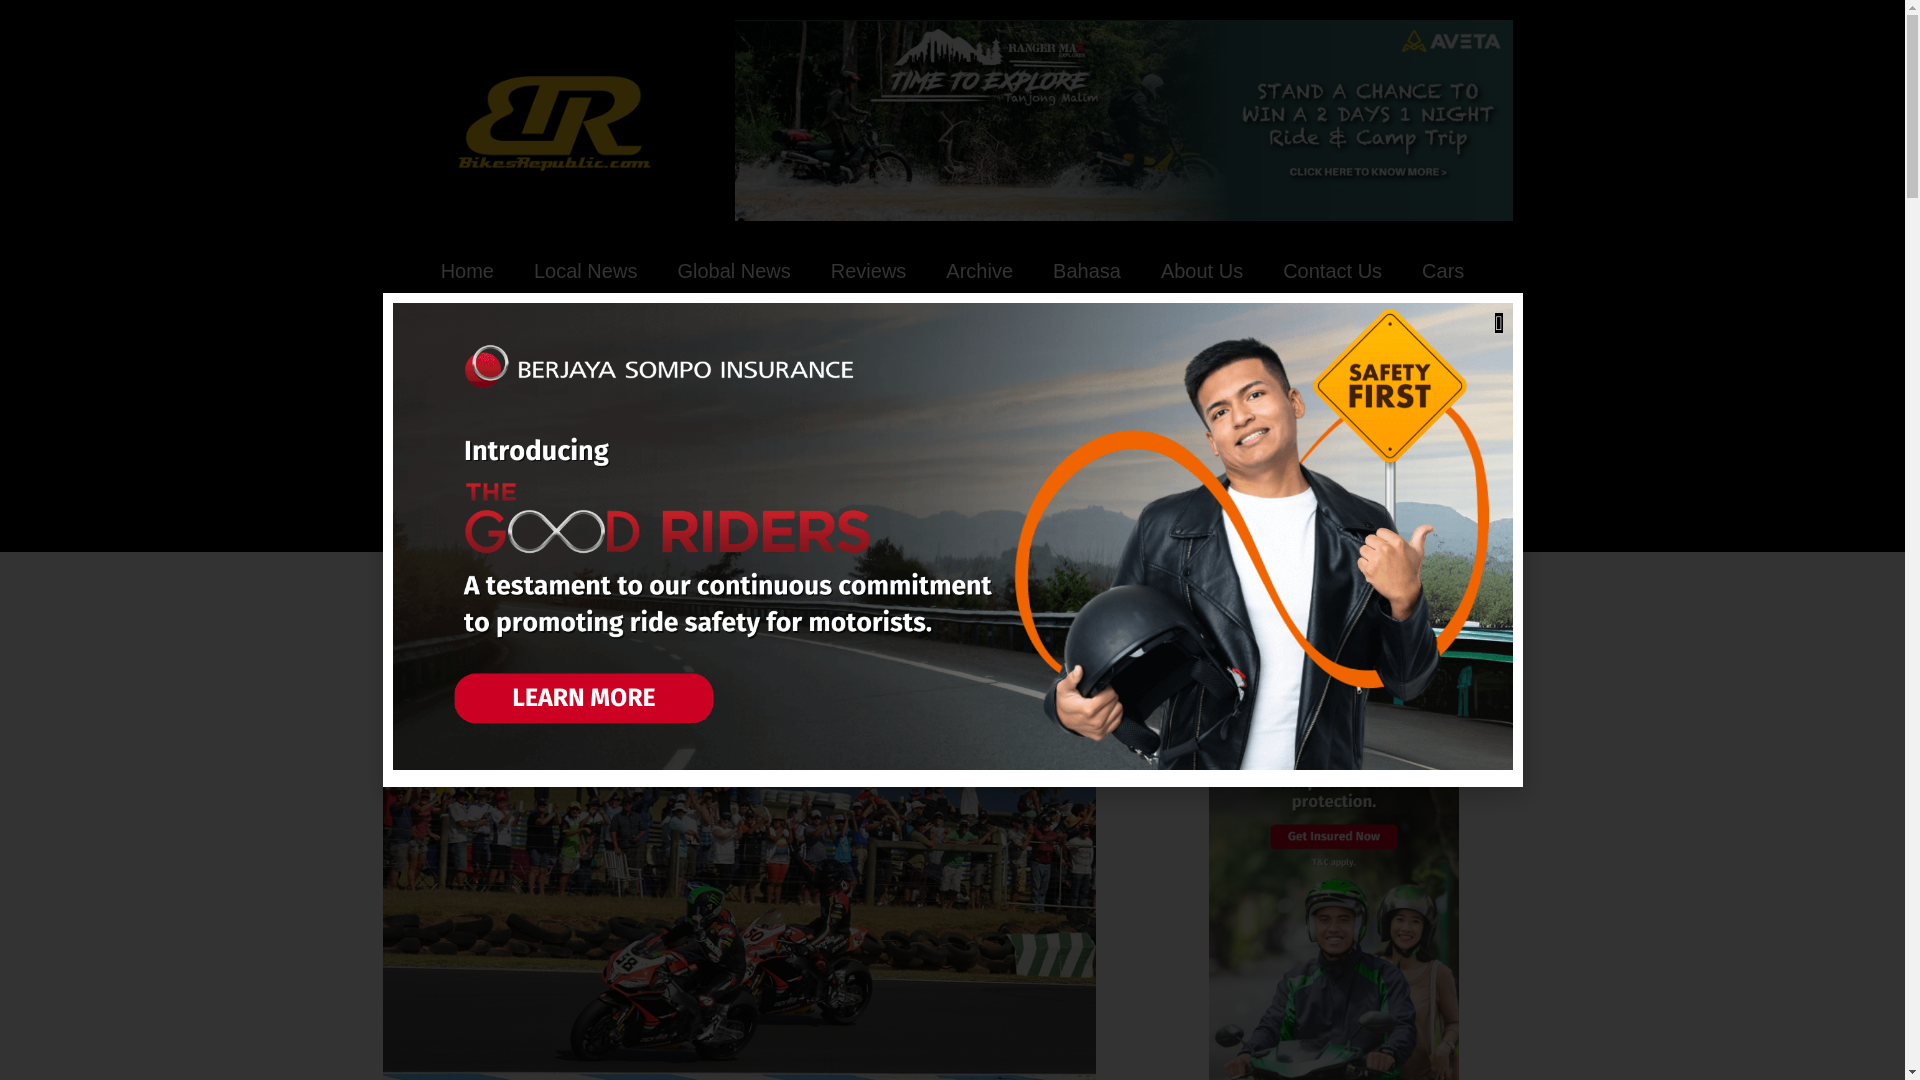 Image resolution: width=1920 pixels, height=1080 pixels. Describe the element at coordinates (467, 270) in the screenshot. I see `Home` at that location.